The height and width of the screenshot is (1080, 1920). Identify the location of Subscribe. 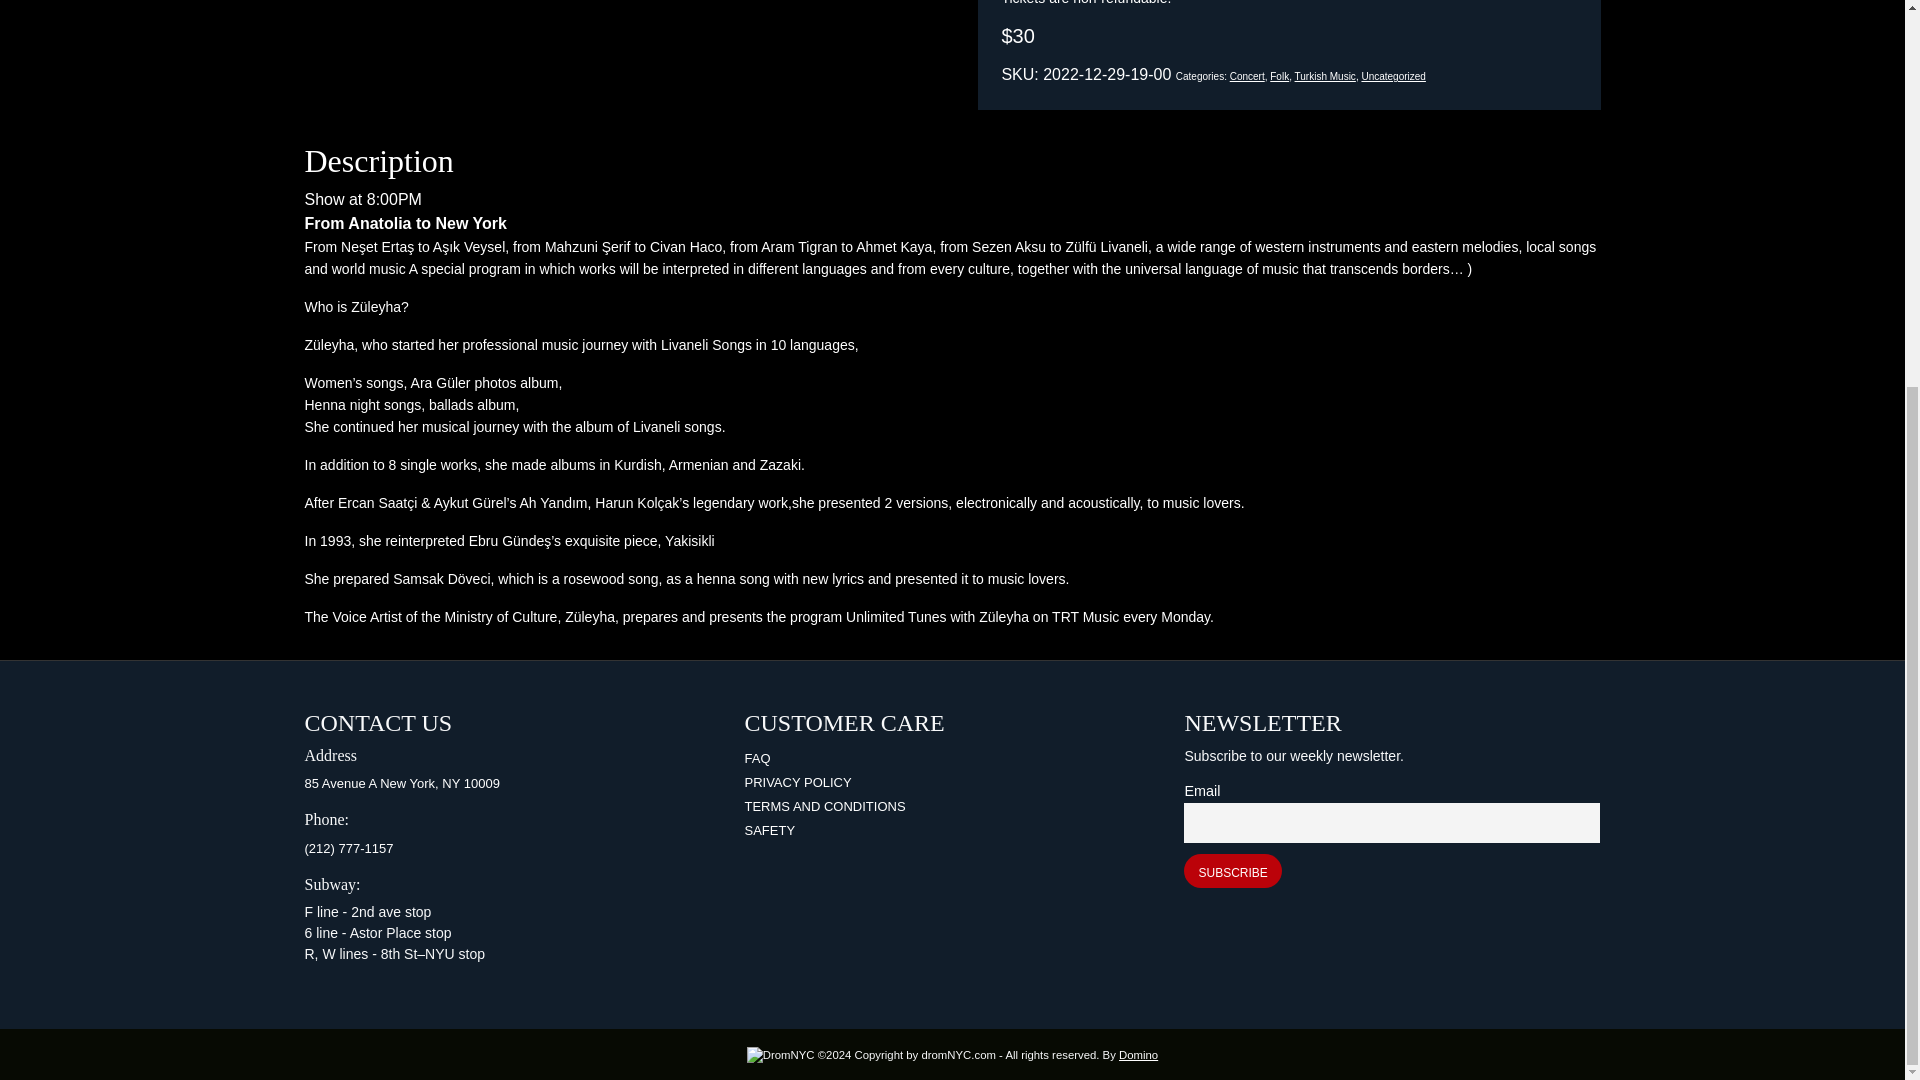
(1232, 870).